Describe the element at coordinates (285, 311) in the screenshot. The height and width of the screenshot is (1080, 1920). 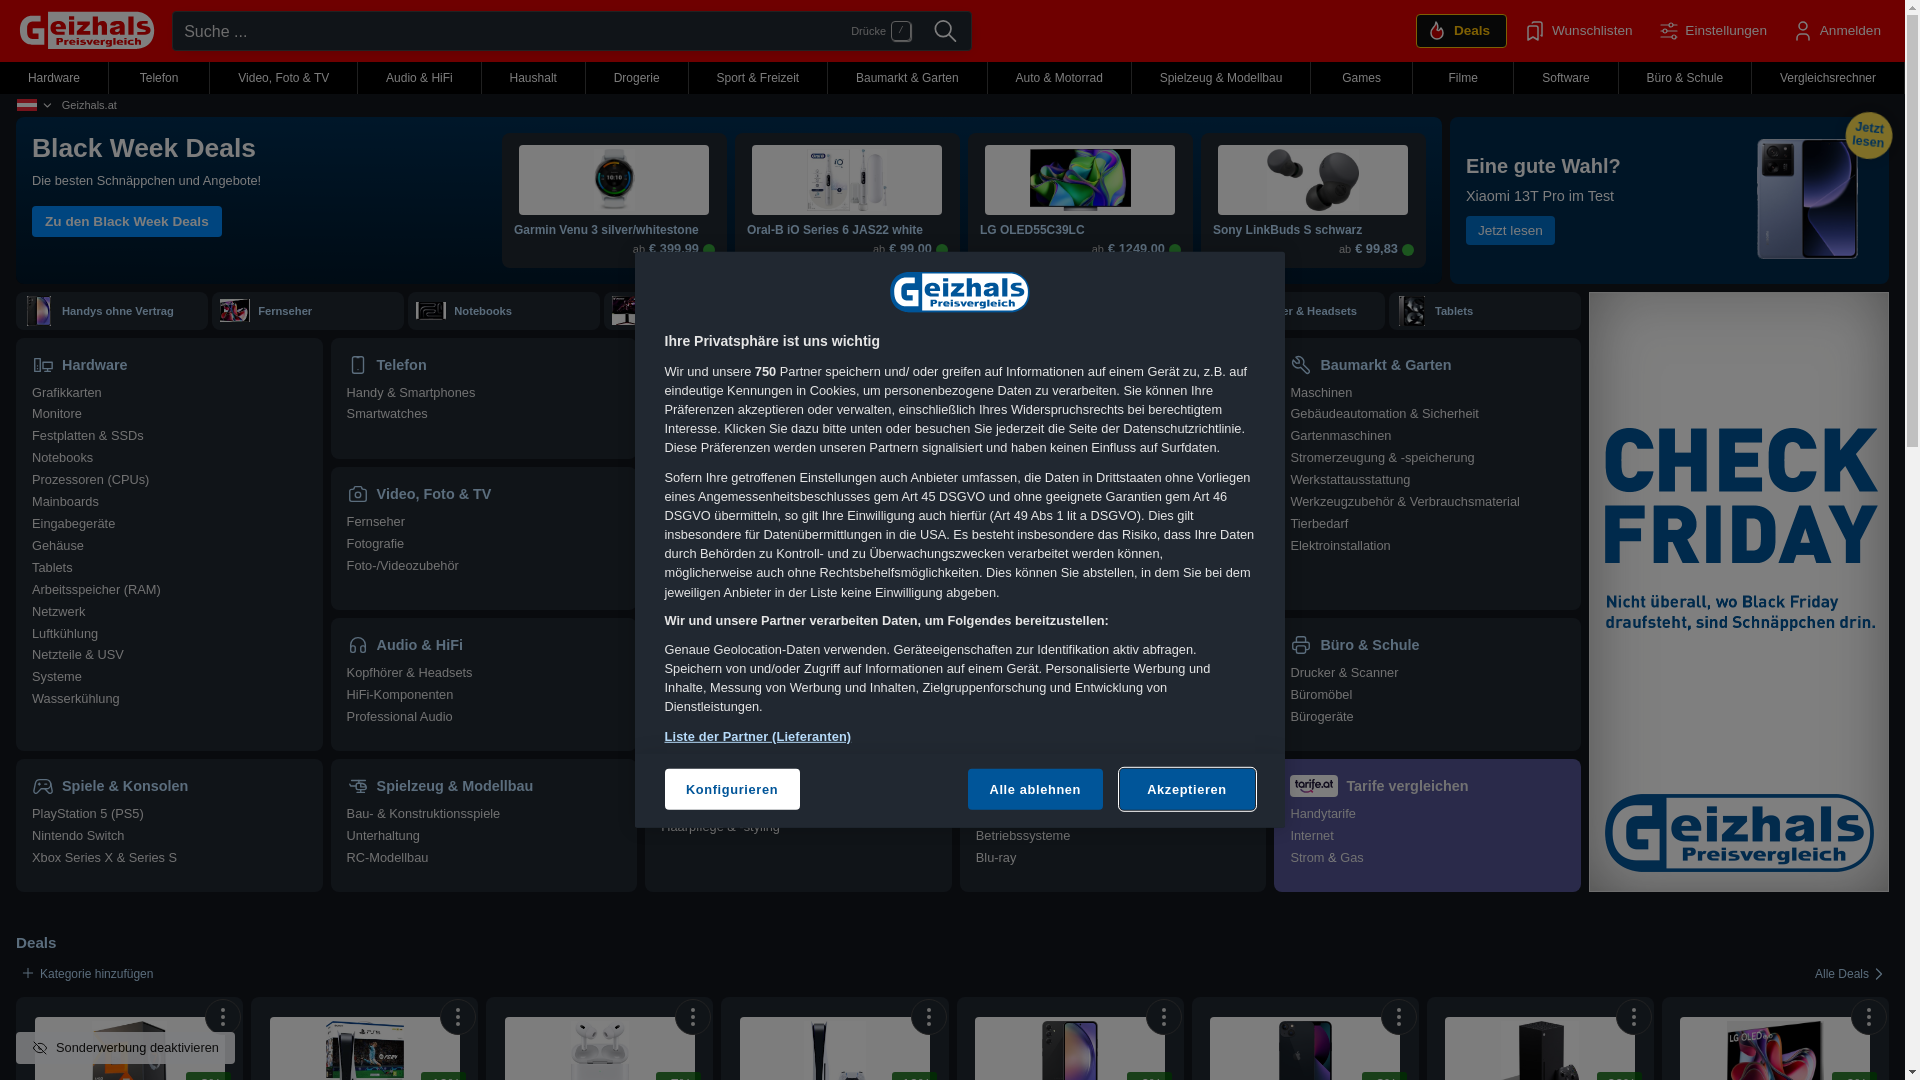
I see `Fernseher` at that location.